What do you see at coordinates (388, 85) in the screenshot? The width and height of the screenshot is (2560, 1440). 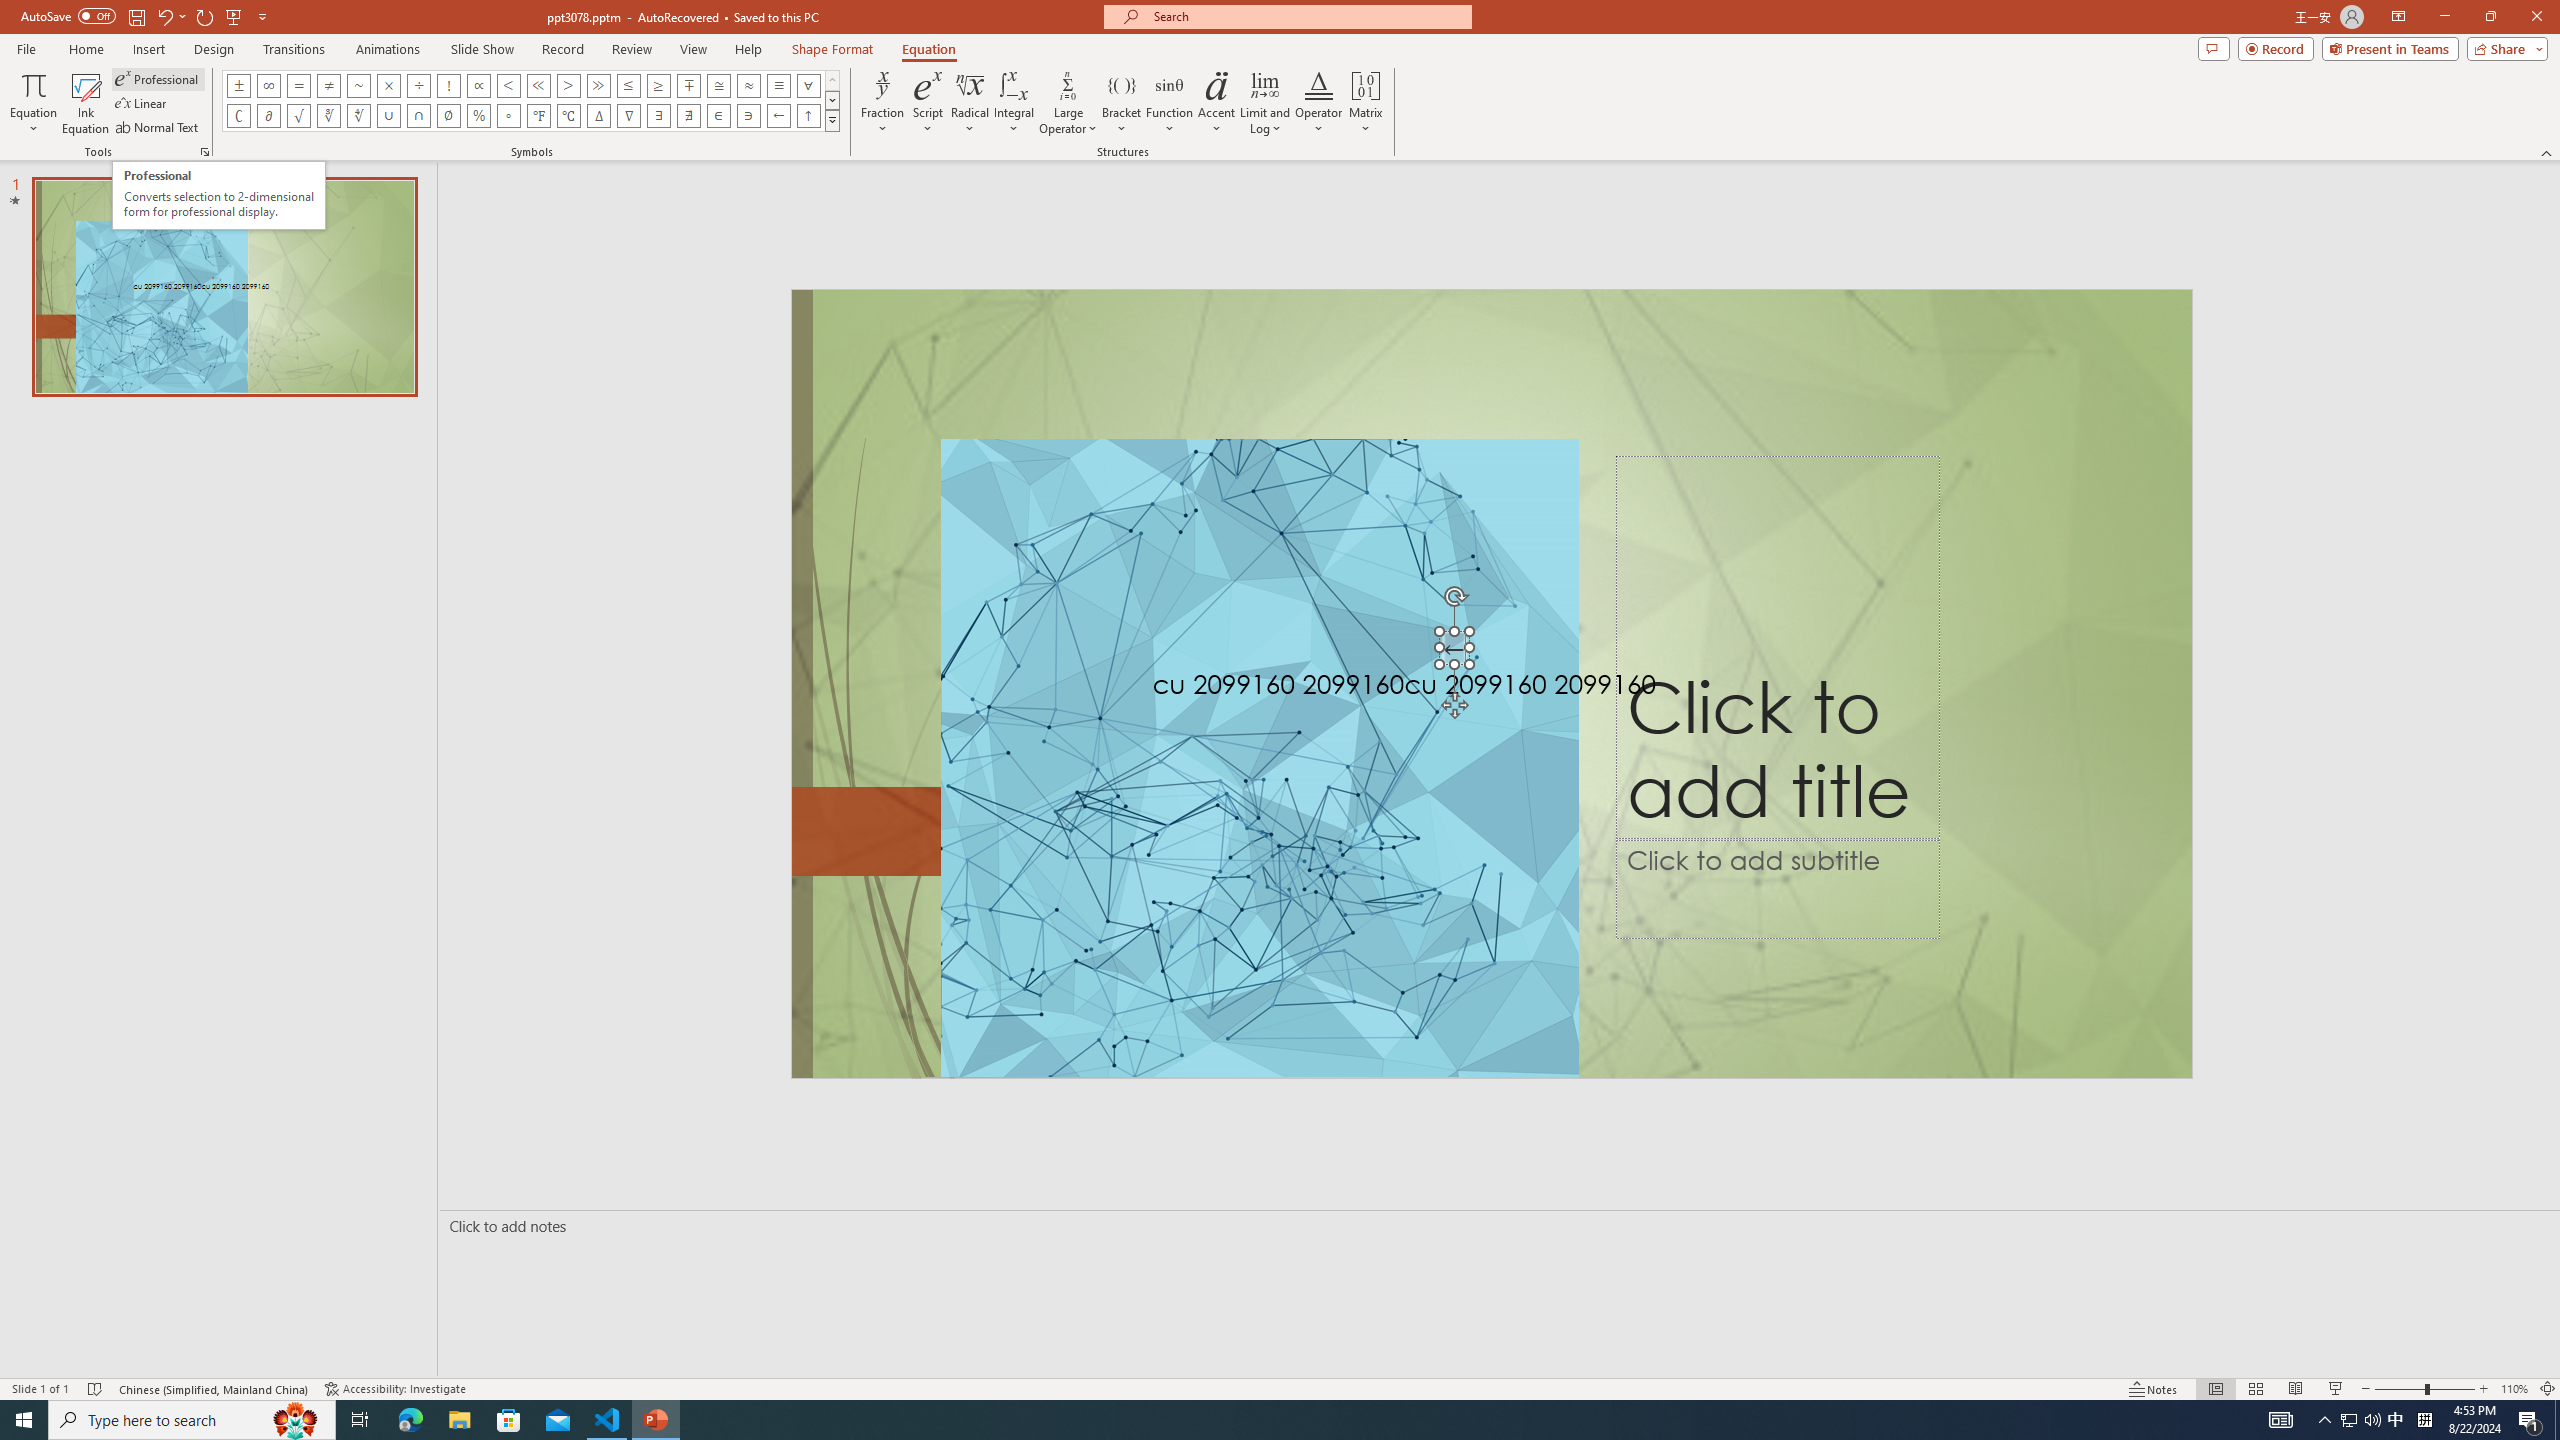 I see `Equation Symbol Multiplication Sign` at bounding box center [388, 85].